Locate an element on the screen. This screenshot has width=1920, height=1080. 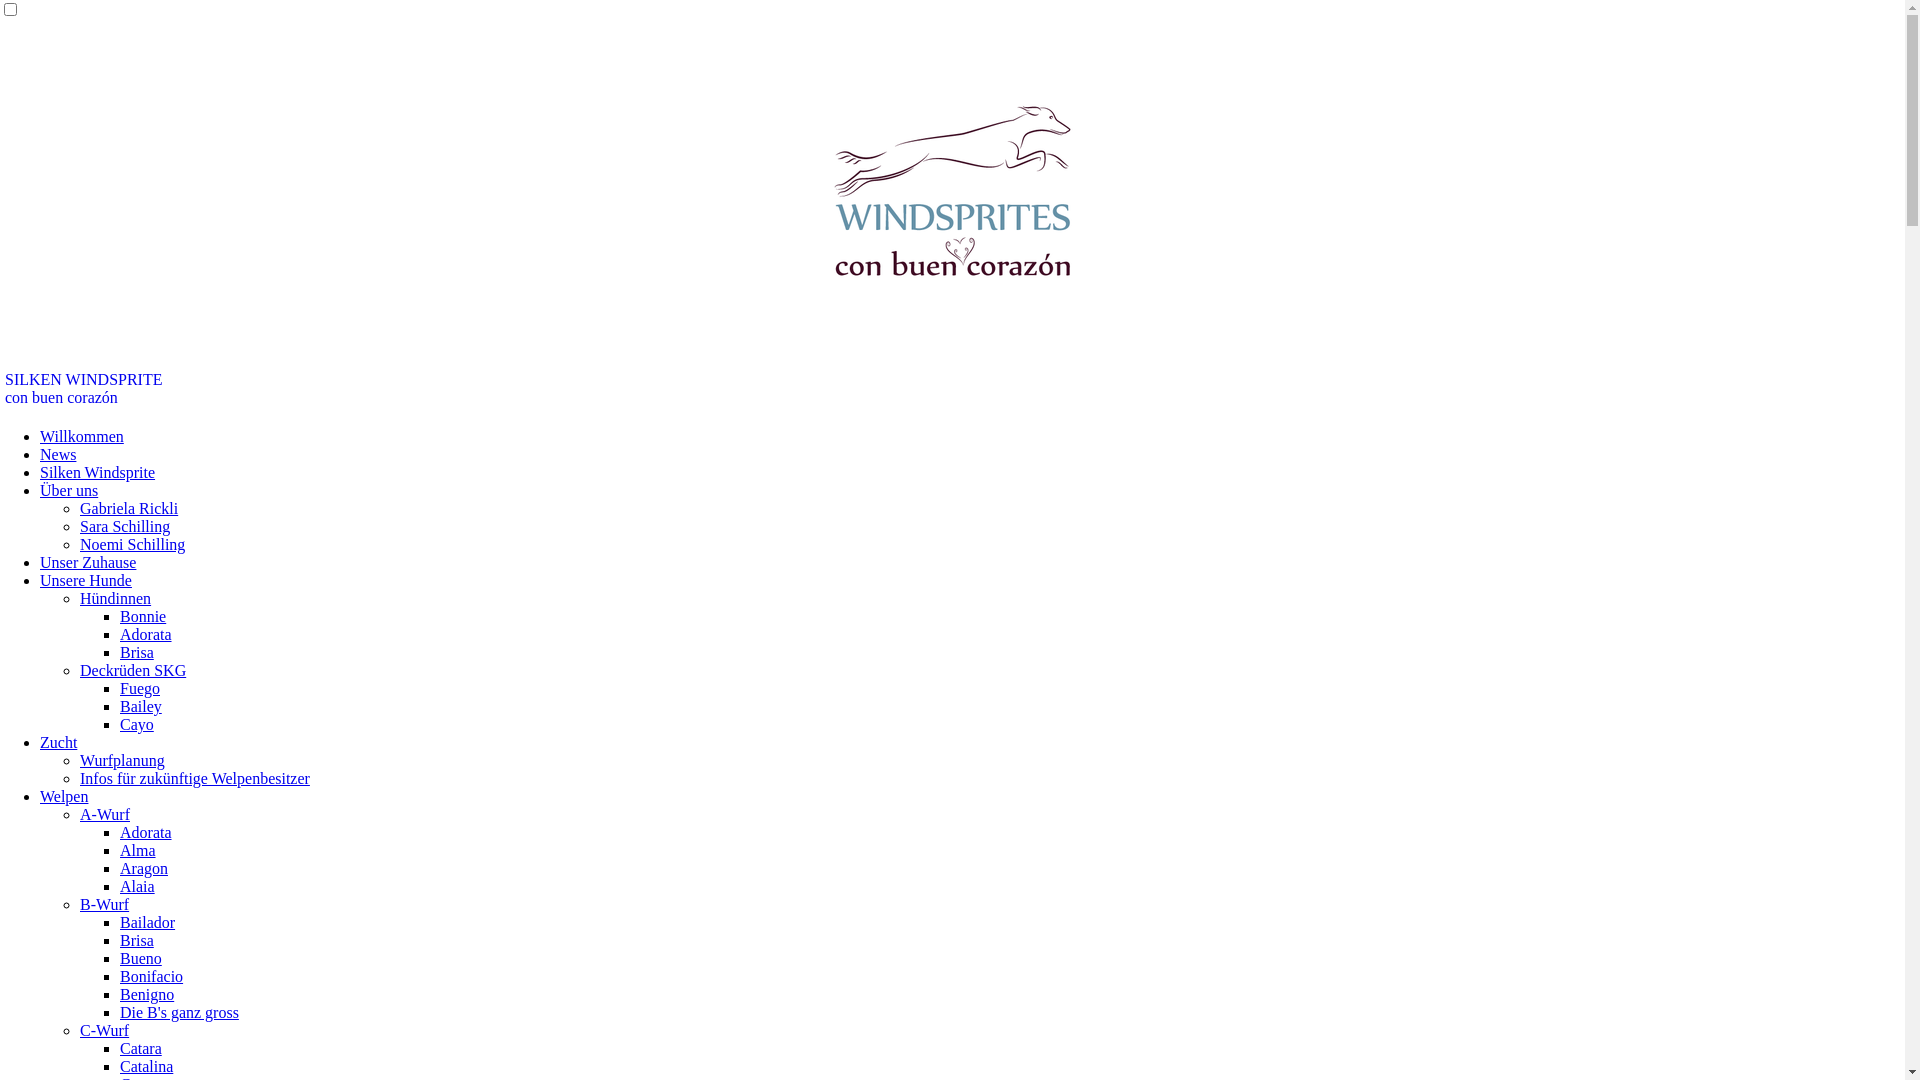
Alaia is located at coordinates (138, 886).